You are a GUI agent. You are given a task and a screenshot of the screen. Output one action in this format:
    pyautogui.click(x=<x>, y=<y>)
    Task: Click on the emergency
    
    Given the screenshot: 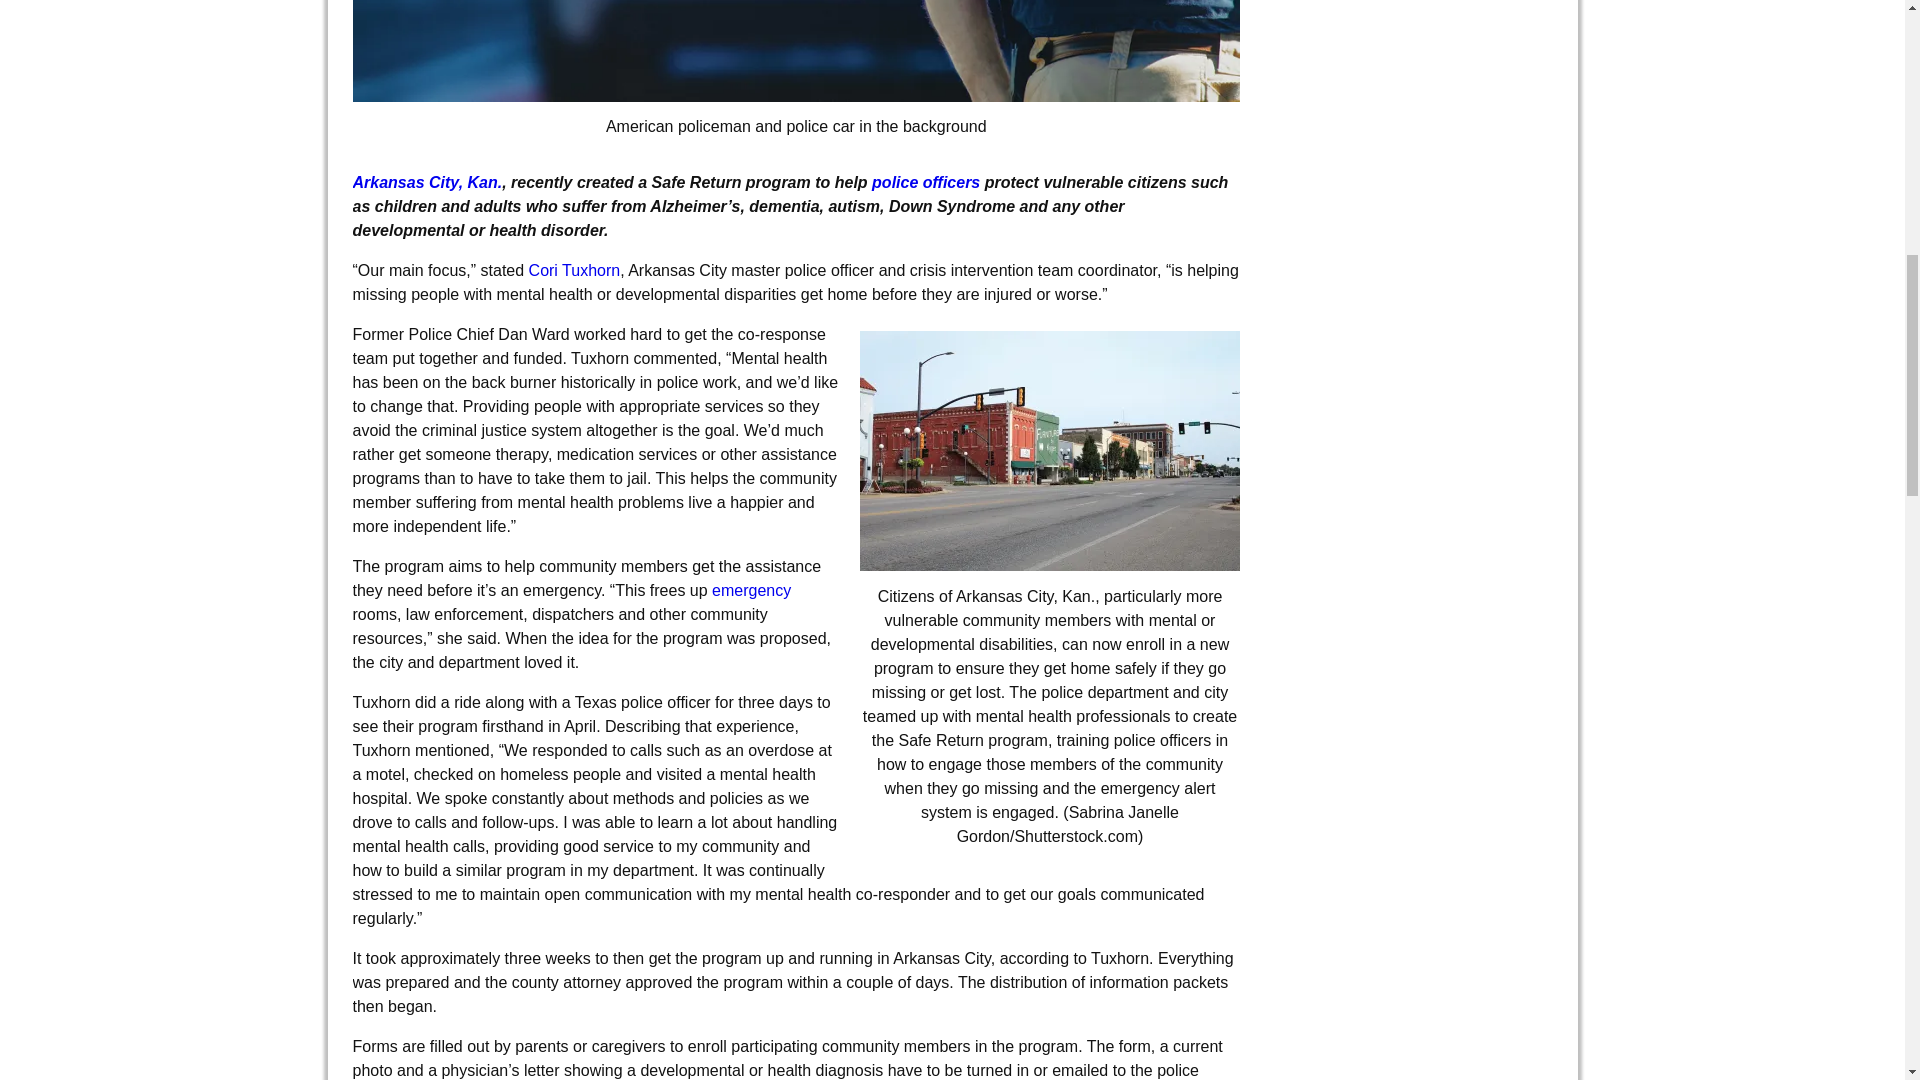 What is the action you would take?
    pyautogui.click(x=752, y=590)
    